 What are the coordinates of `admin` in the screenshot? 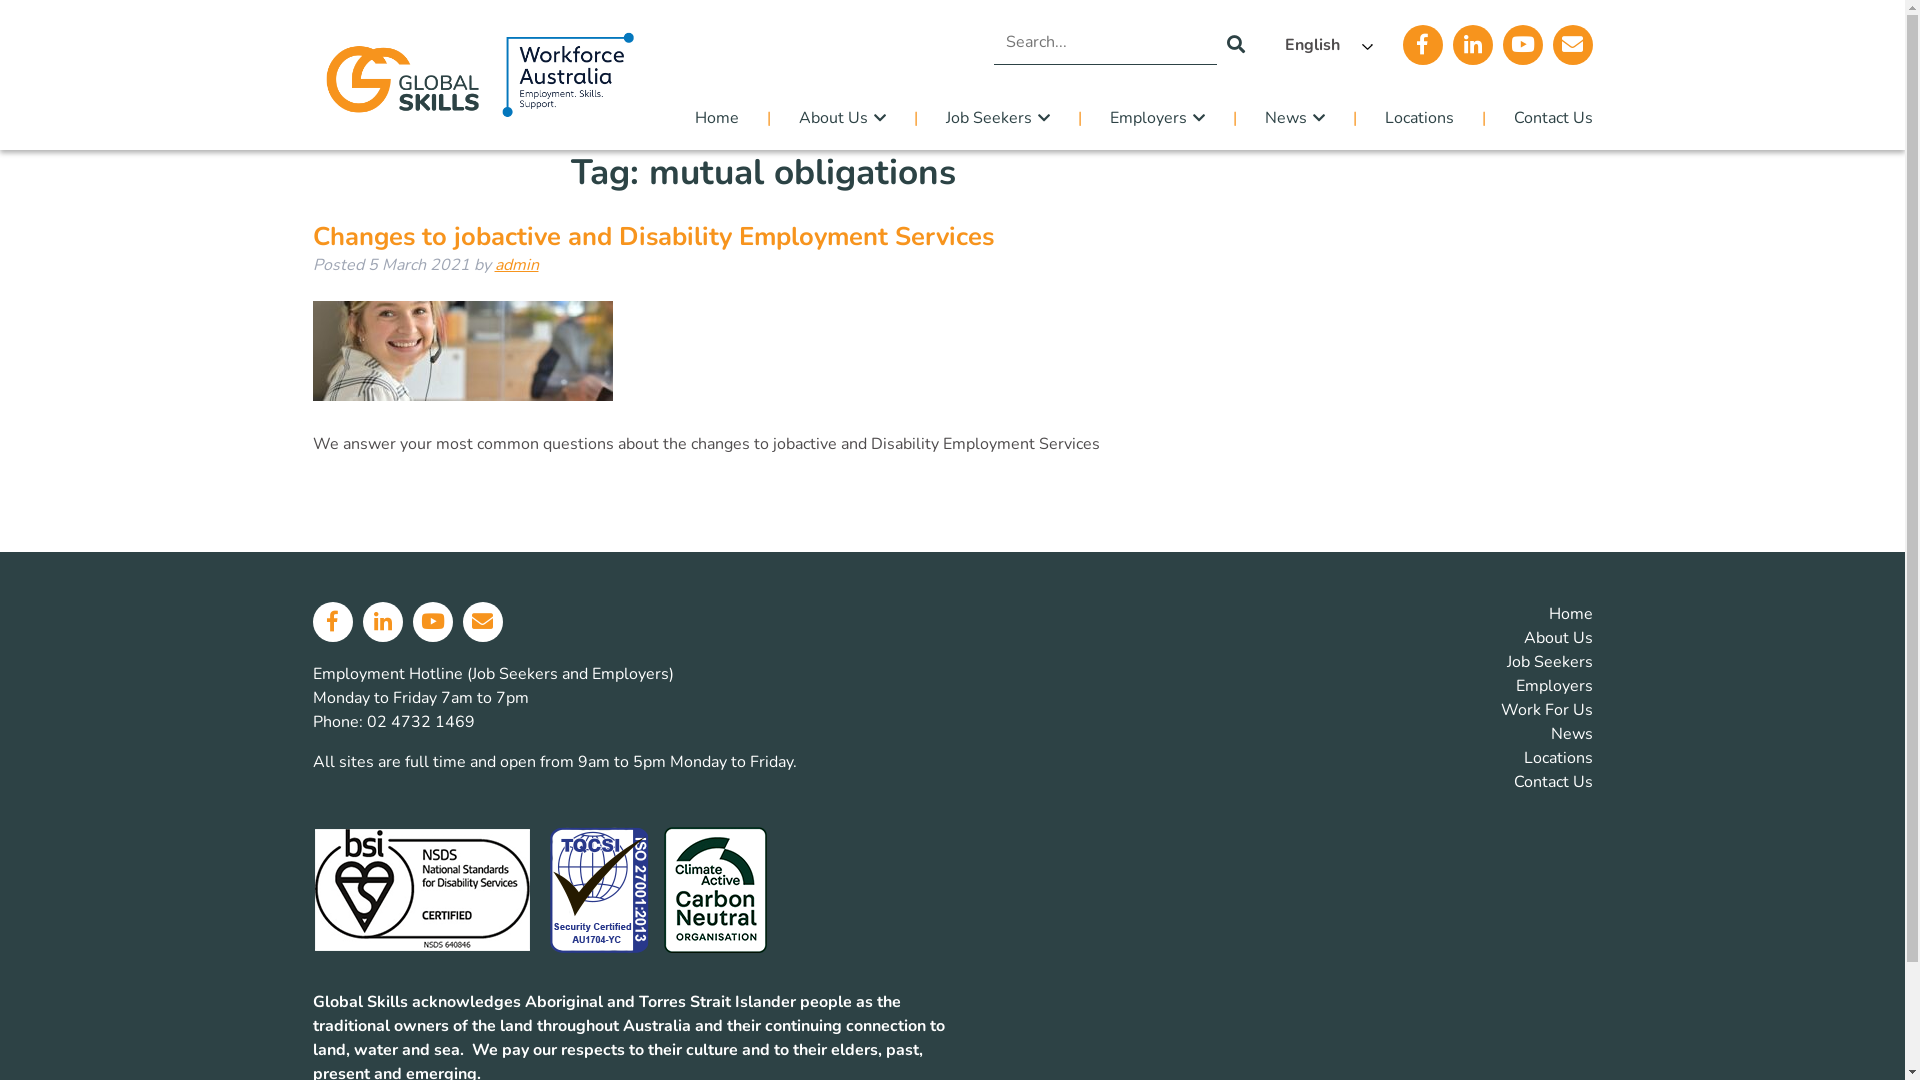 It's located at (516, 265).